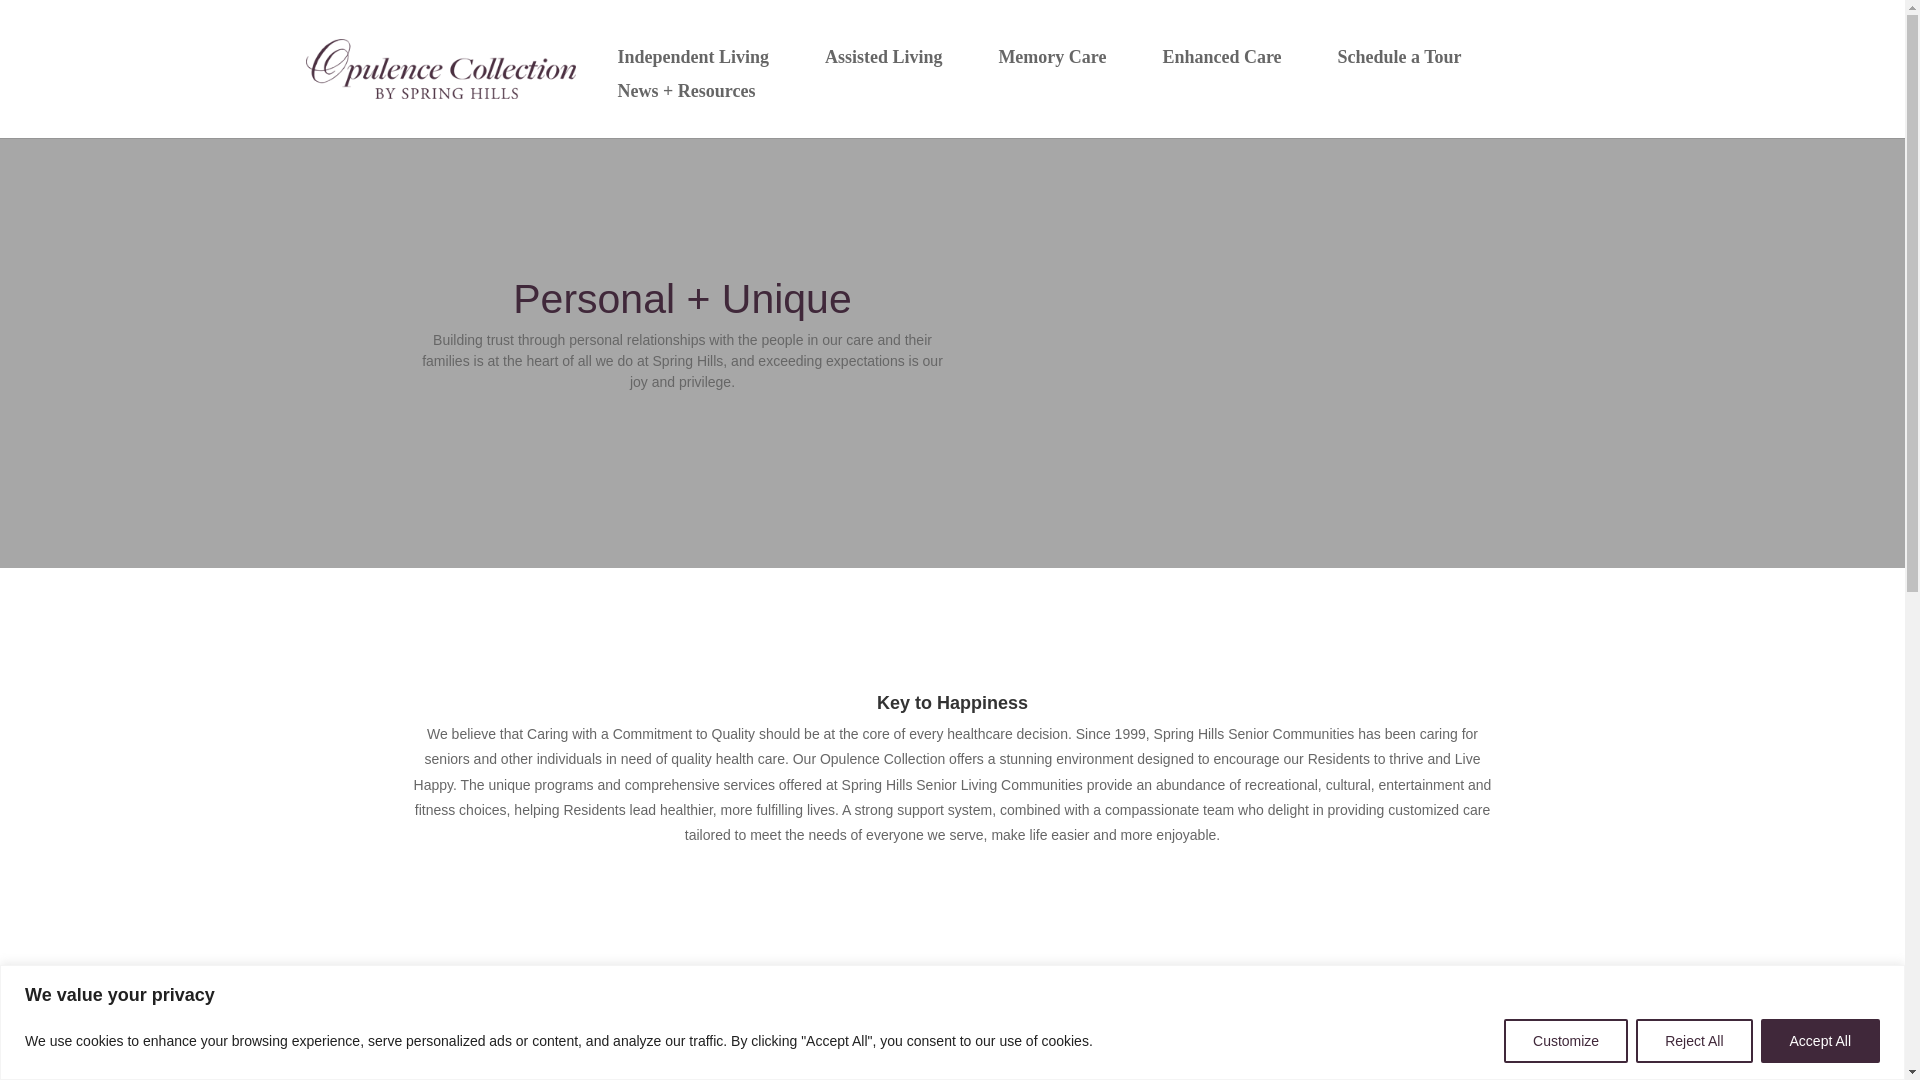 Image resolution: width=1920 pixels, height=1080 pixels. What do you see at coordinates (1566, 1040) in the screenshot?
I see `Customize` at bounding box center [1566, 1040].